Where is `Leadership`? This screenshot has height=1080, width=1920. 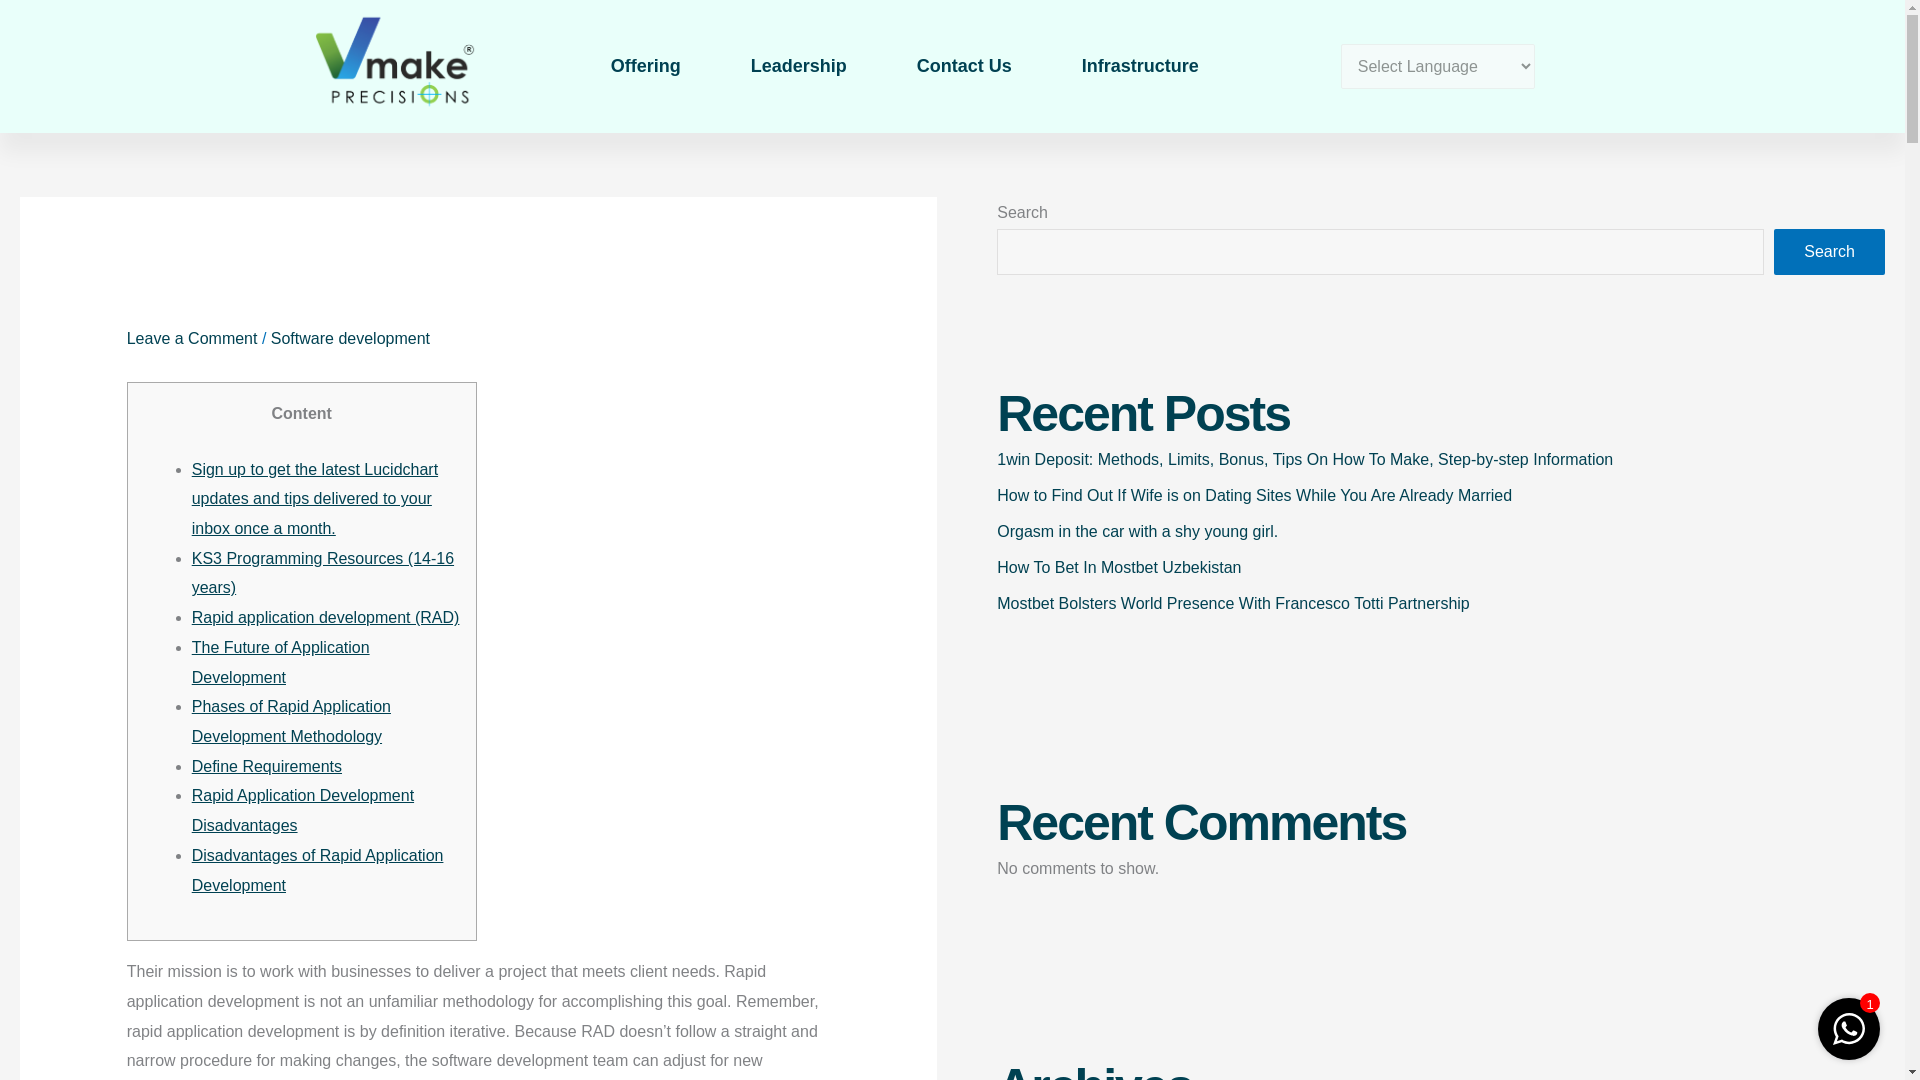
Leadership is located at coordinates (798, 66).